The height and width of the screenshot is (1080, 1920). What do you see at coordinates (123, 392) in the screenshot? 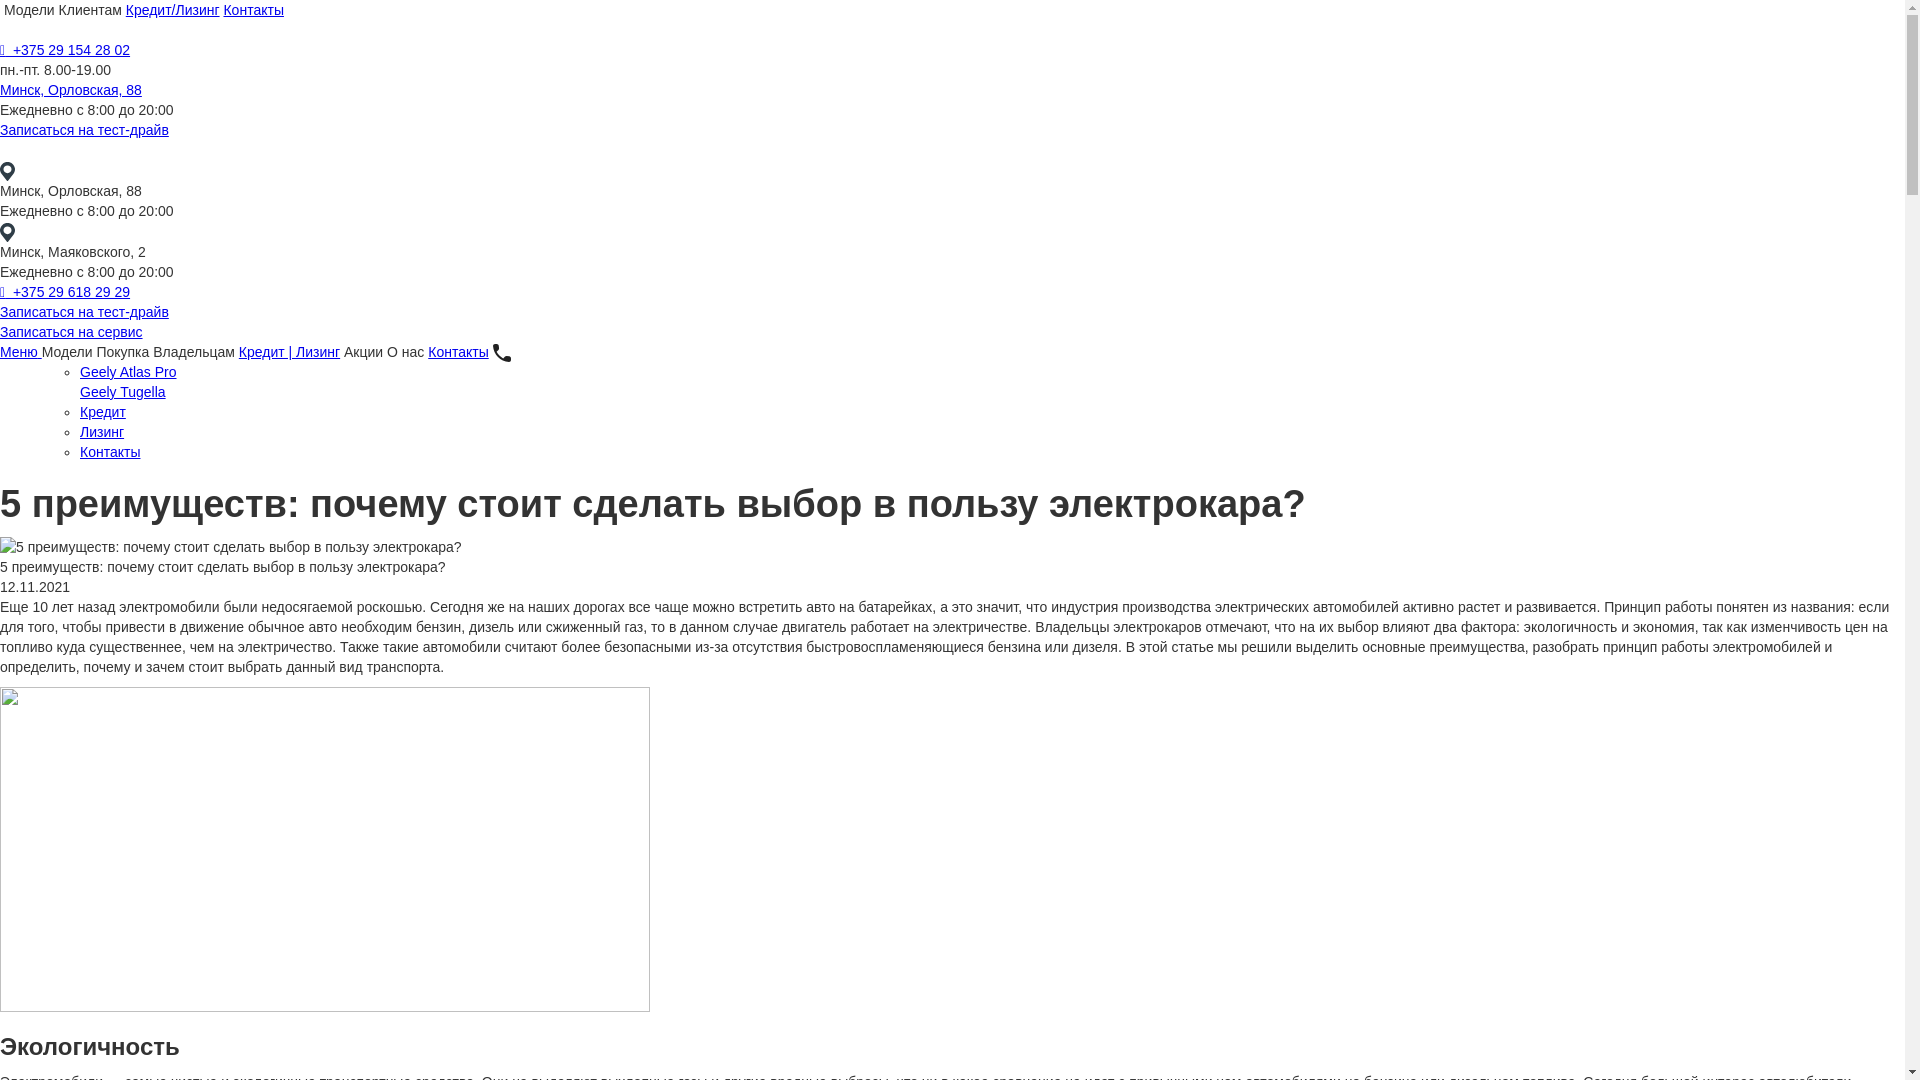
I see `Geely Tugella` at bounding box center [123, 392].